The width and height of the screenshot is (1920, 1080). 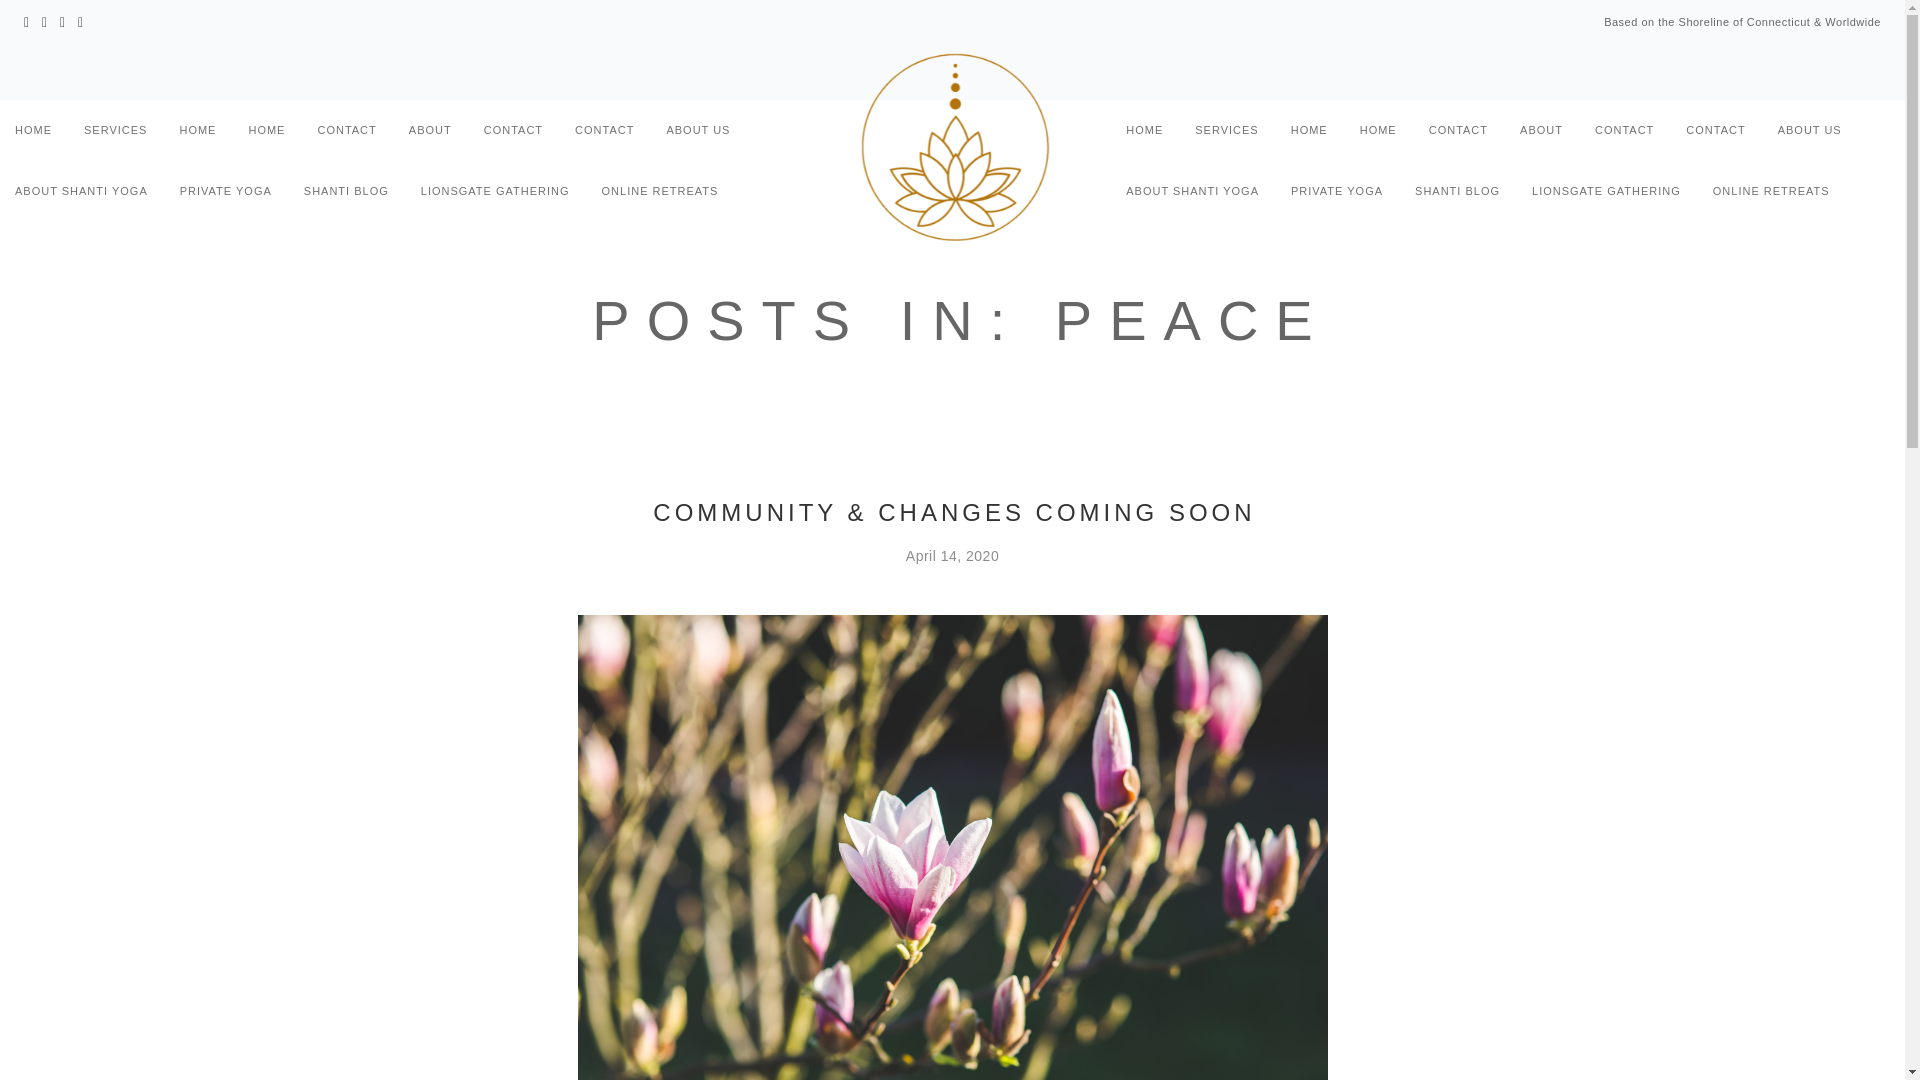 I want to click on CONTACT, so click(x=604, y=134).